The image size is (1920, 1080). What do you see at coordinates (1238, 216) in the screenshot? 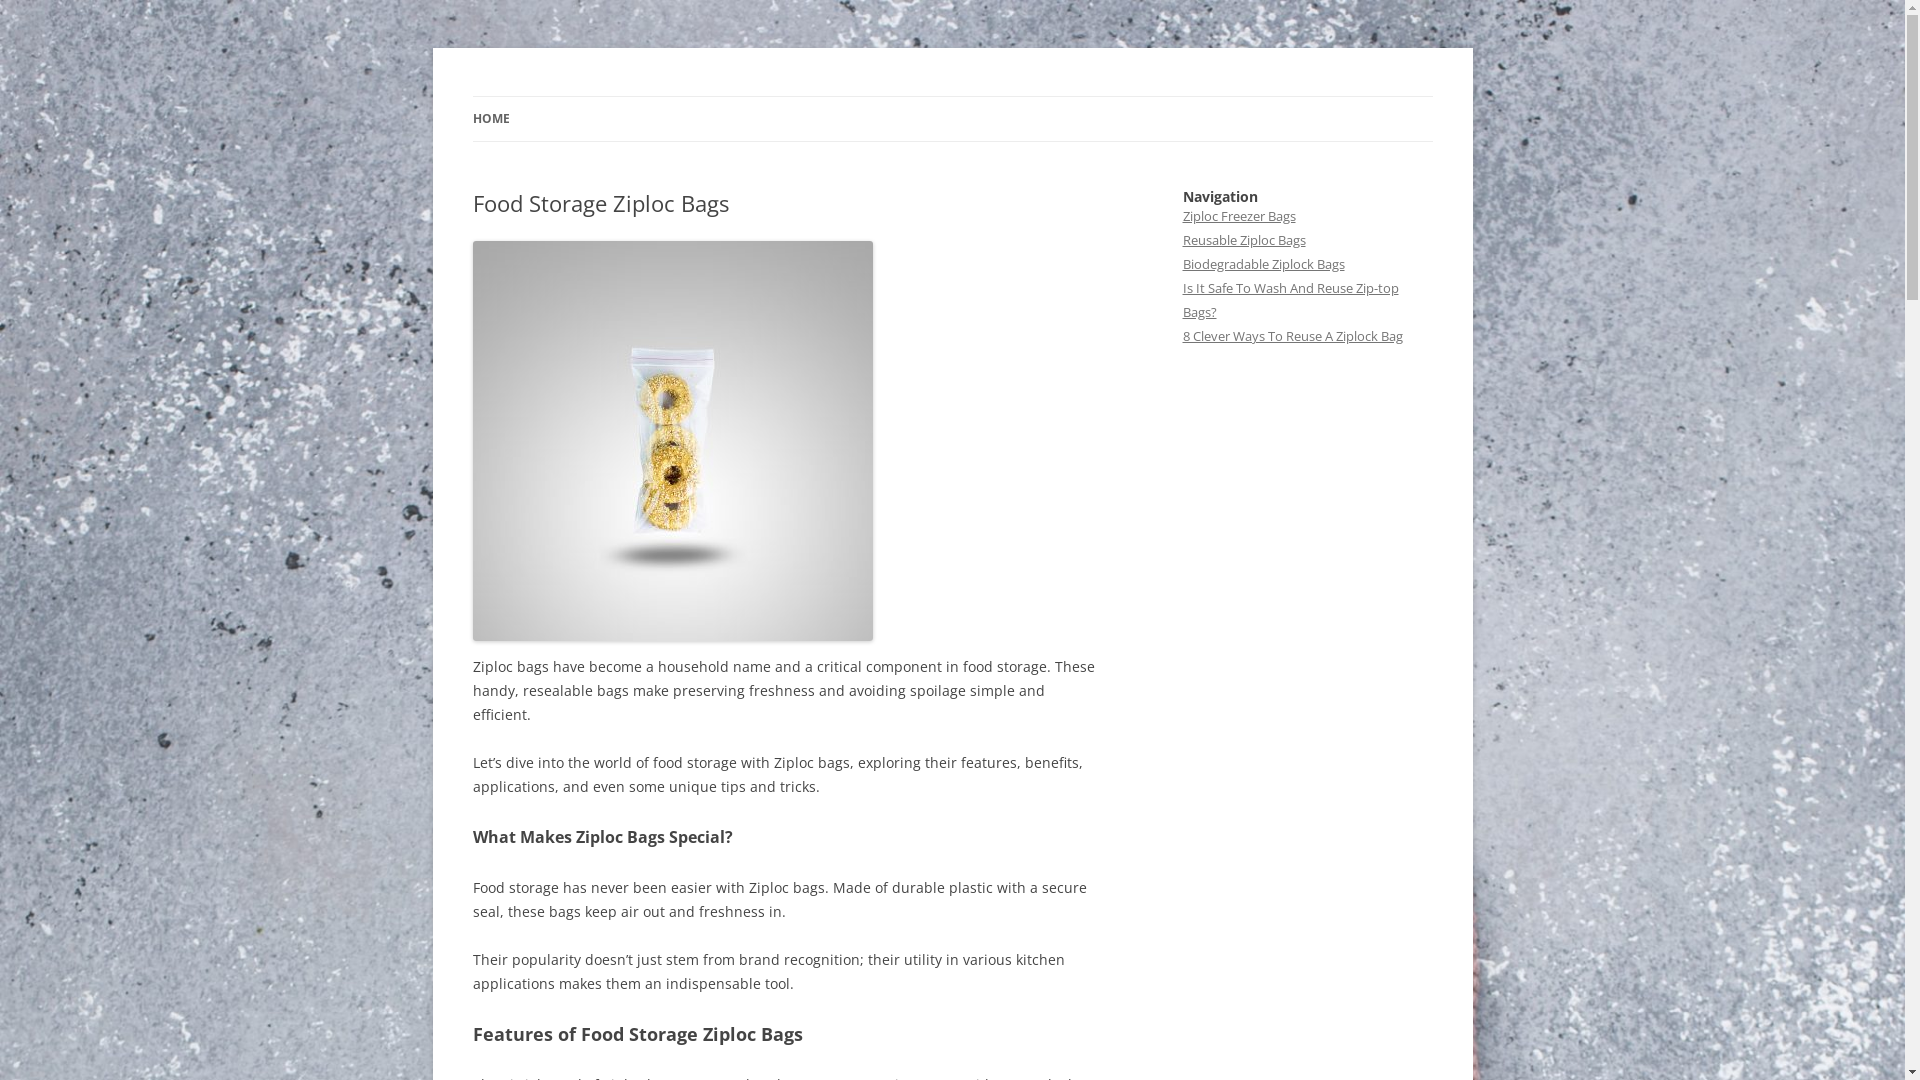
I see `Ziploc Freezer Bags` at bounding box center [1238, 216].